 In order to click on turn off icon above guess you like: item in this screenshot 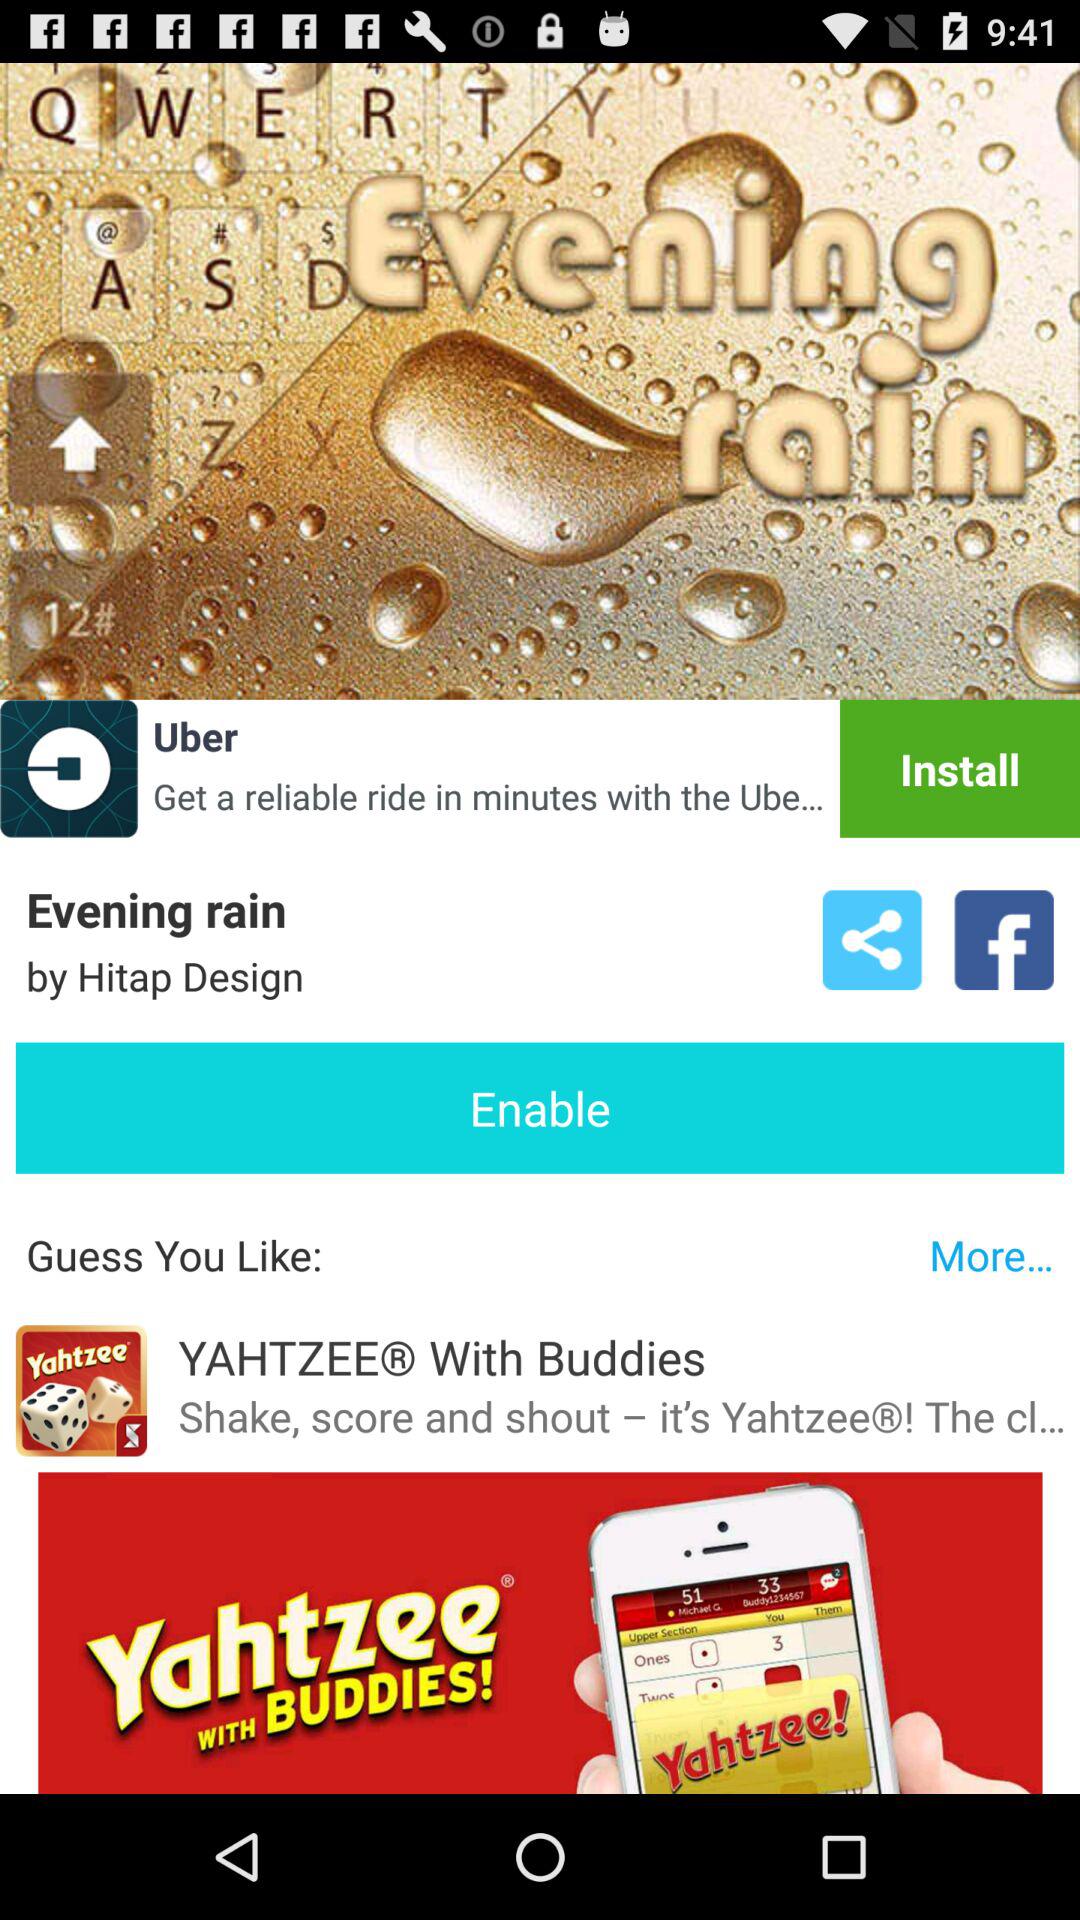, I will do `click(540, 1108)`.